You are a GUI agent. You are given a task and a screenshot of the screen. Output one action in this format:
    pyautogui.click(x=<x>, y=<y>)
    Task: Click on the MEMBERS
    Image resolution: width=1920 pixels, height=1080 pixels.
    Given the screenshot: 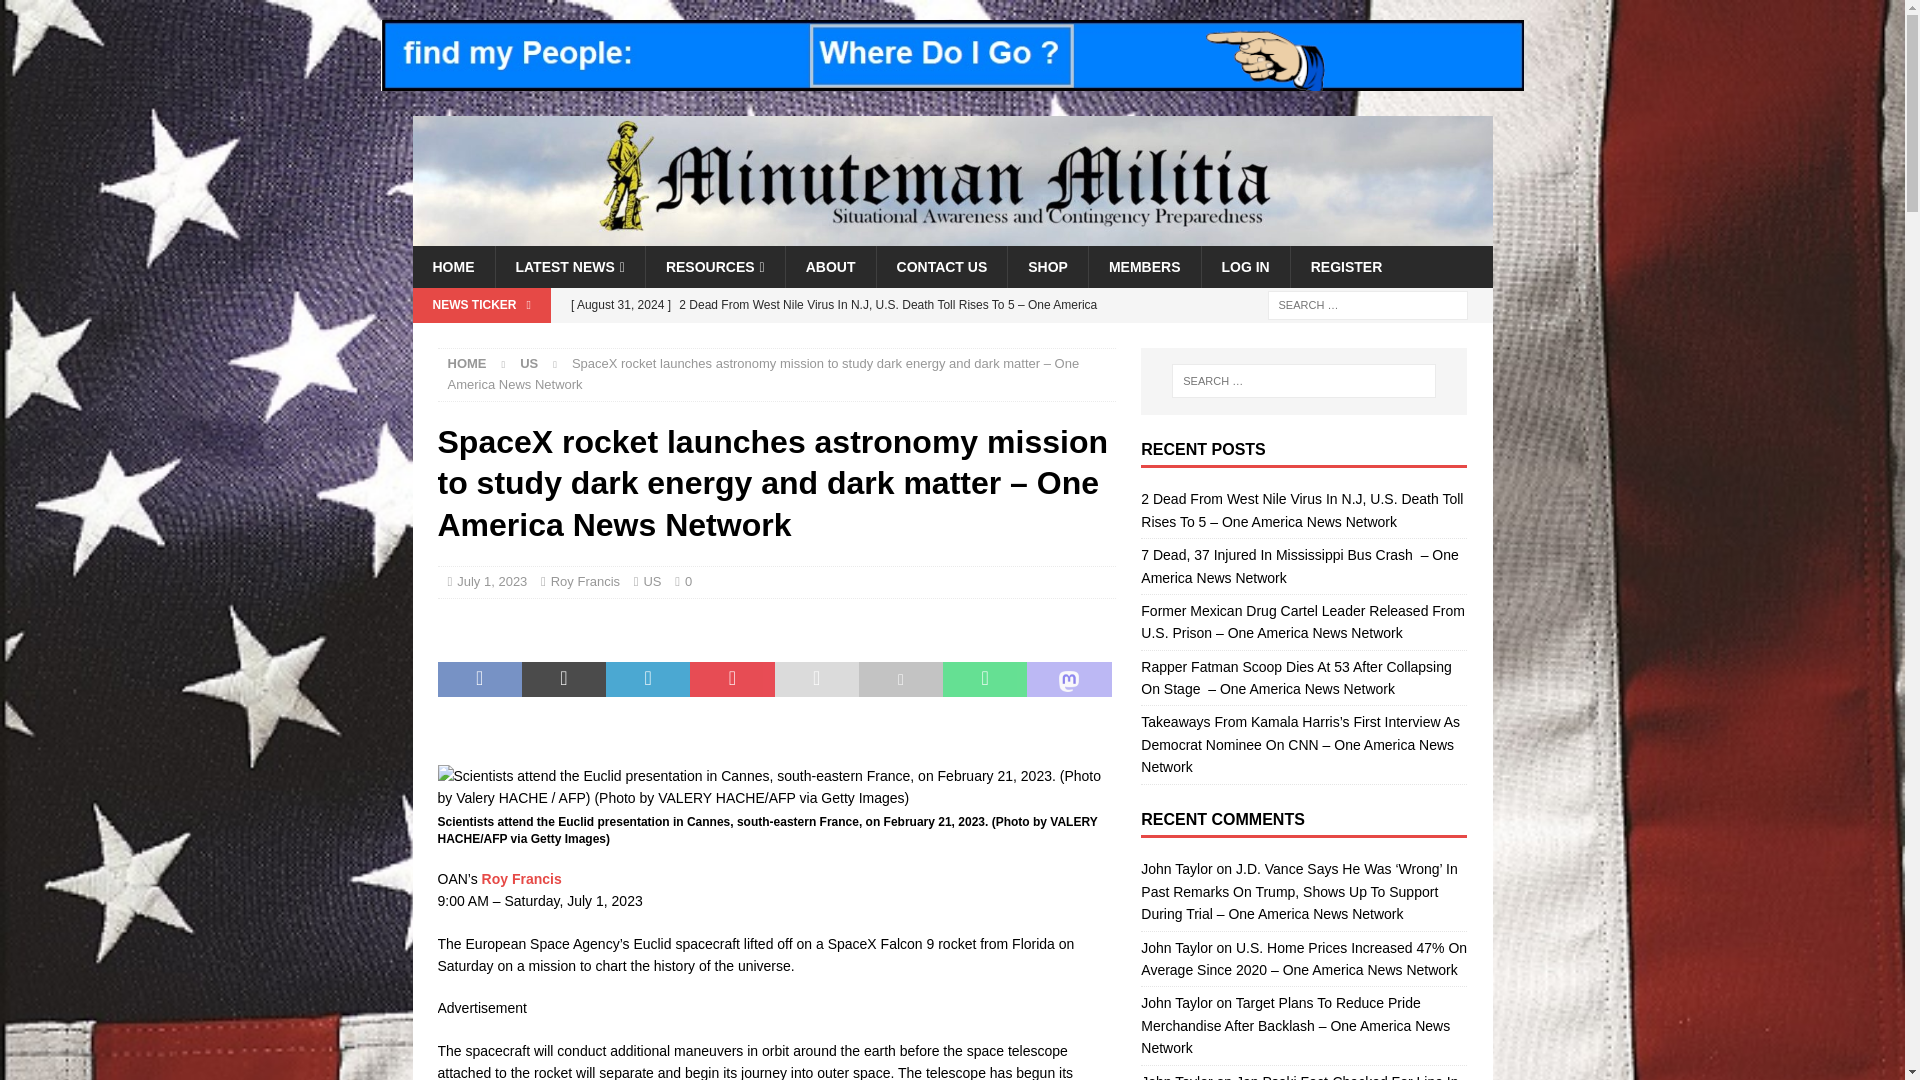 What is the action you would take?
    pyautogui.click(x=1144, y=267)
    